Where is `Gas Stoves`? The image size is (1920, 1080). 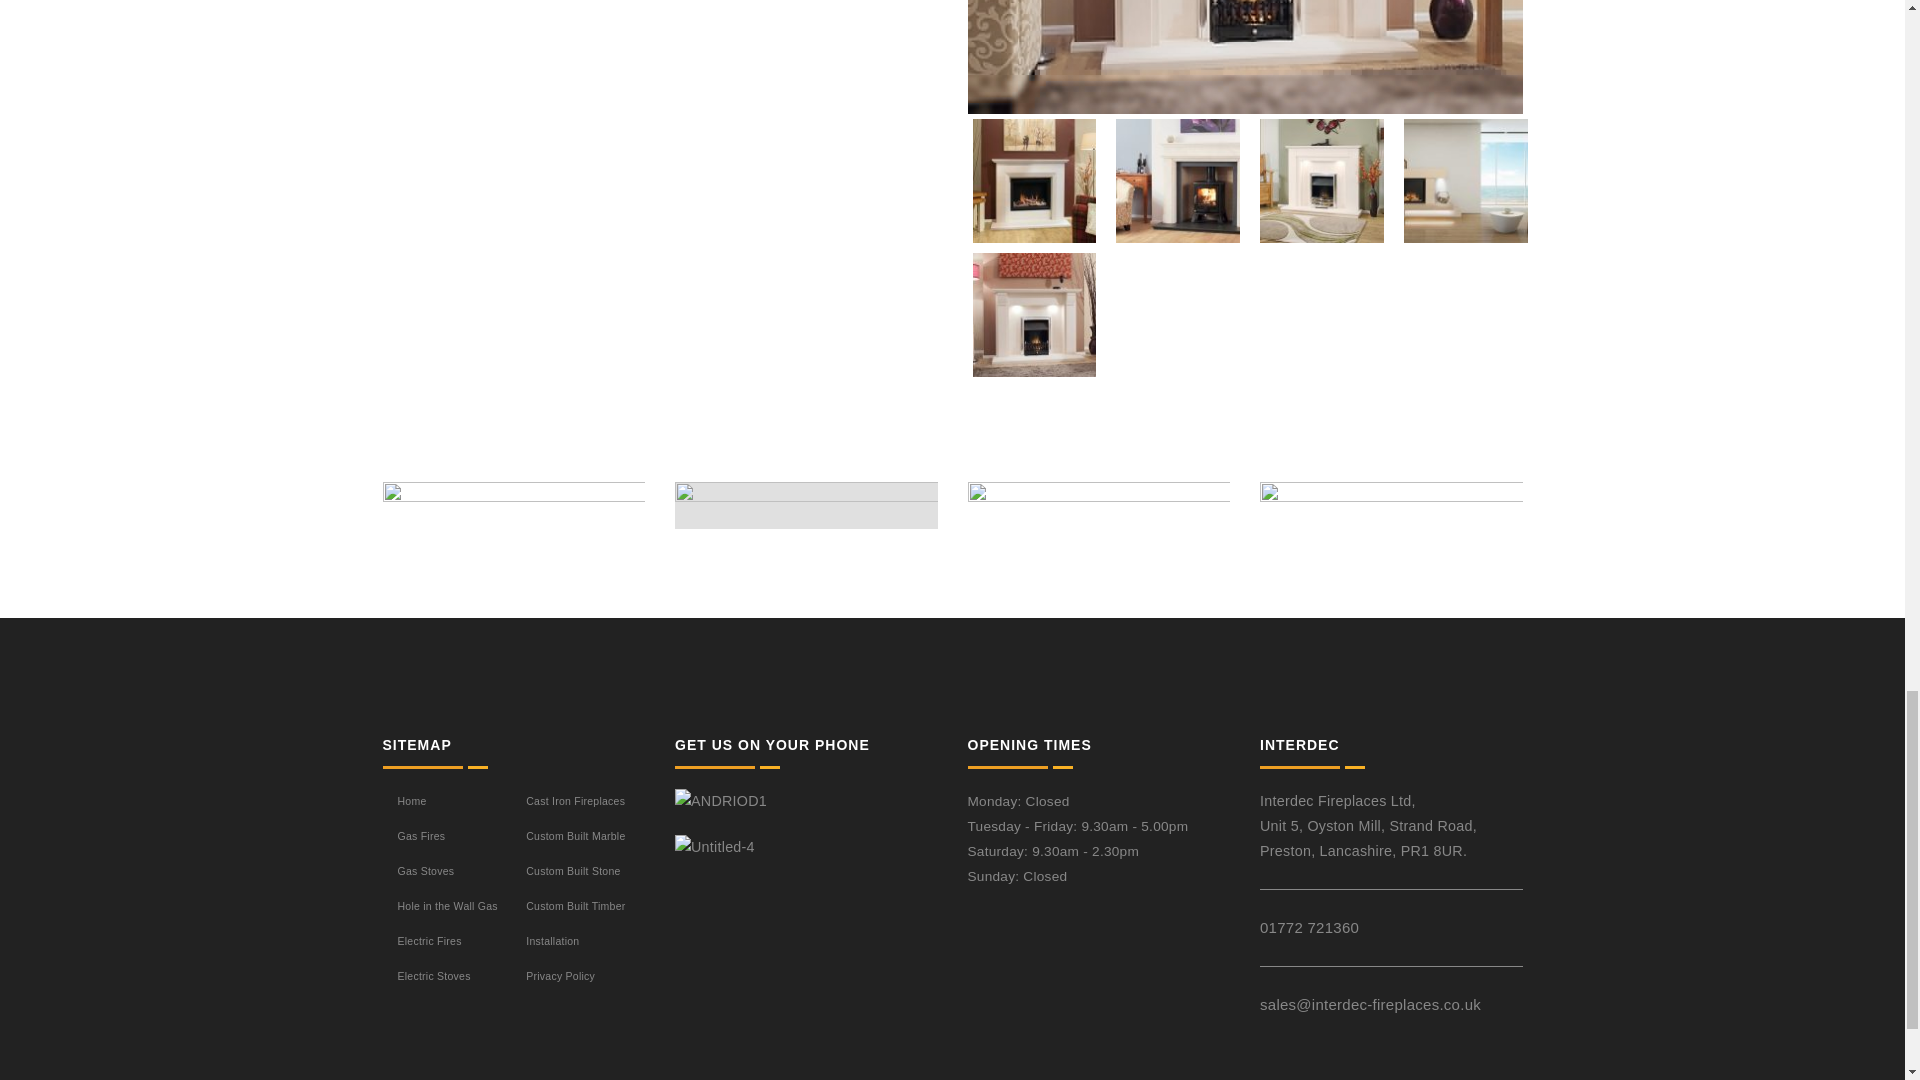 Gas Stoves is located at coordinates (426, 870).